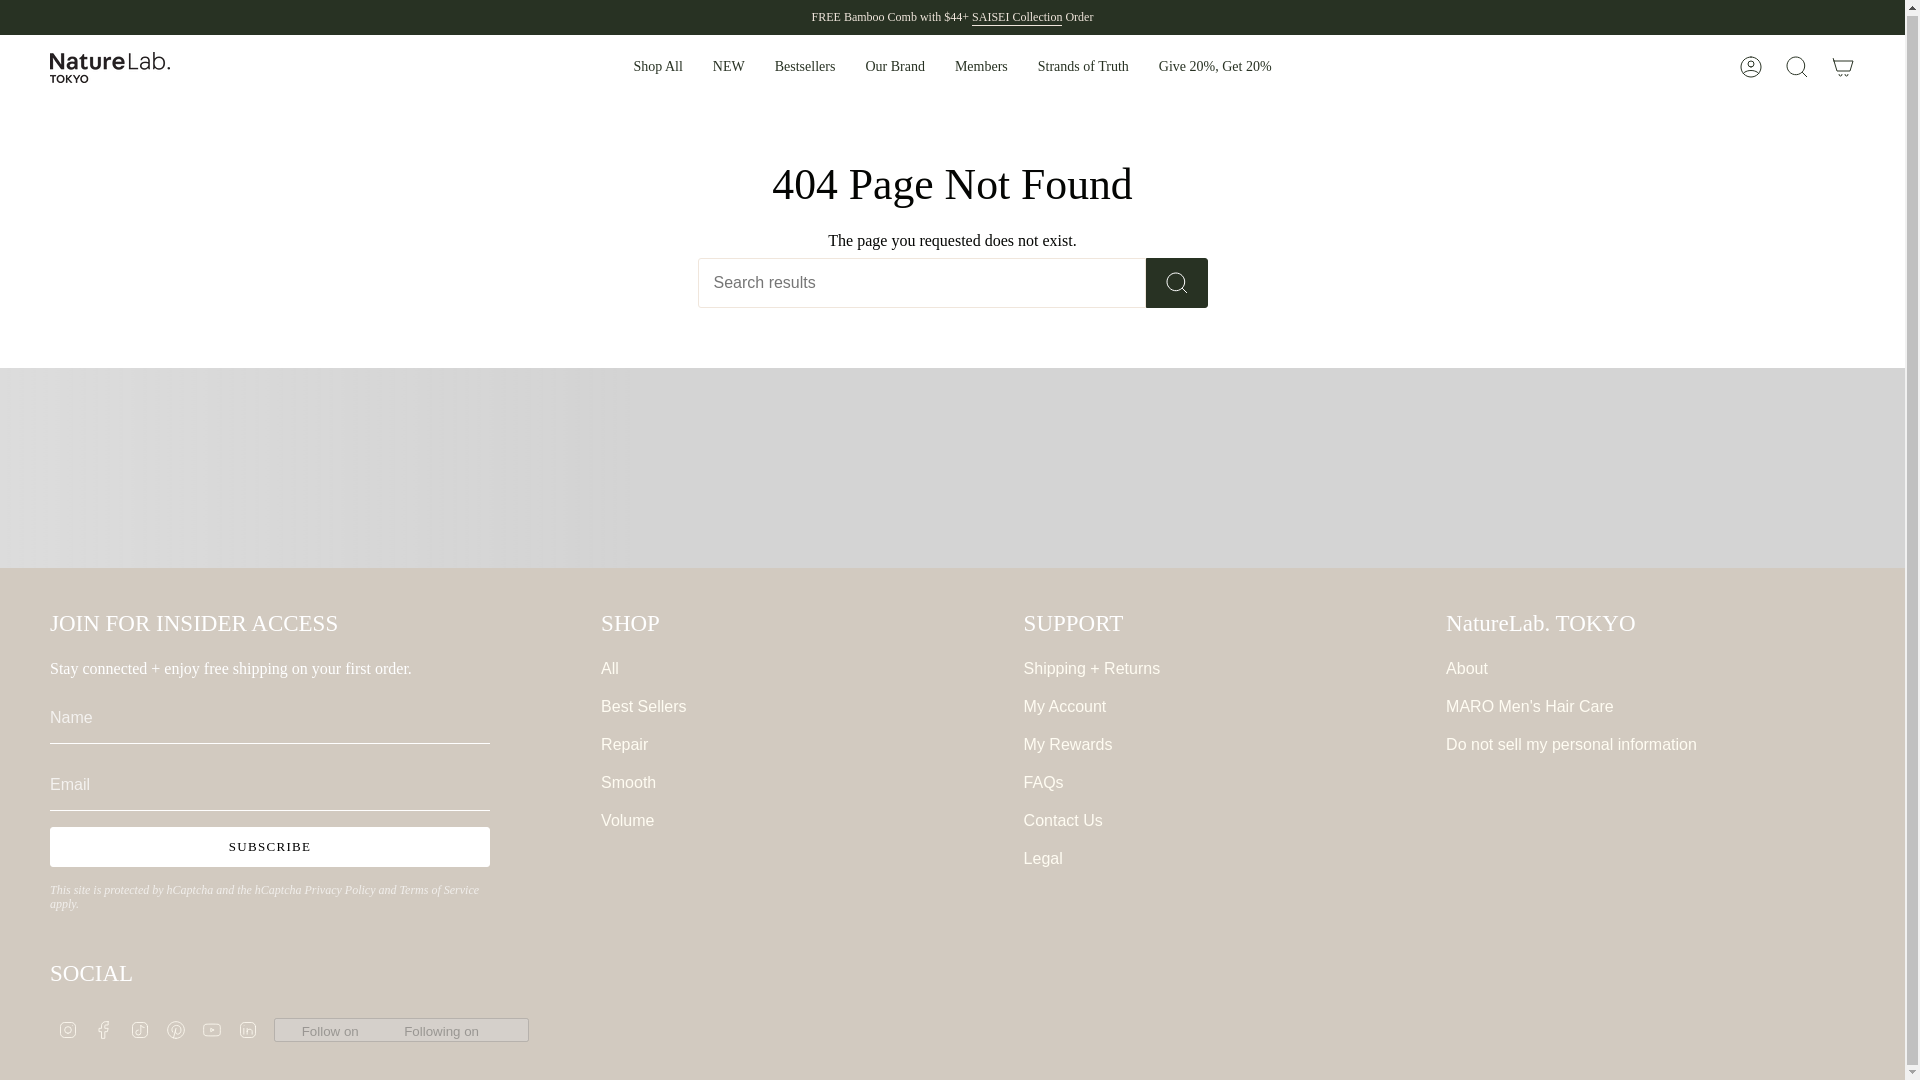 This screenshot has width=1920, height=1080. Describe the element at coordinates (657, 67) in the screenshot. I see `Shop All` at that location.